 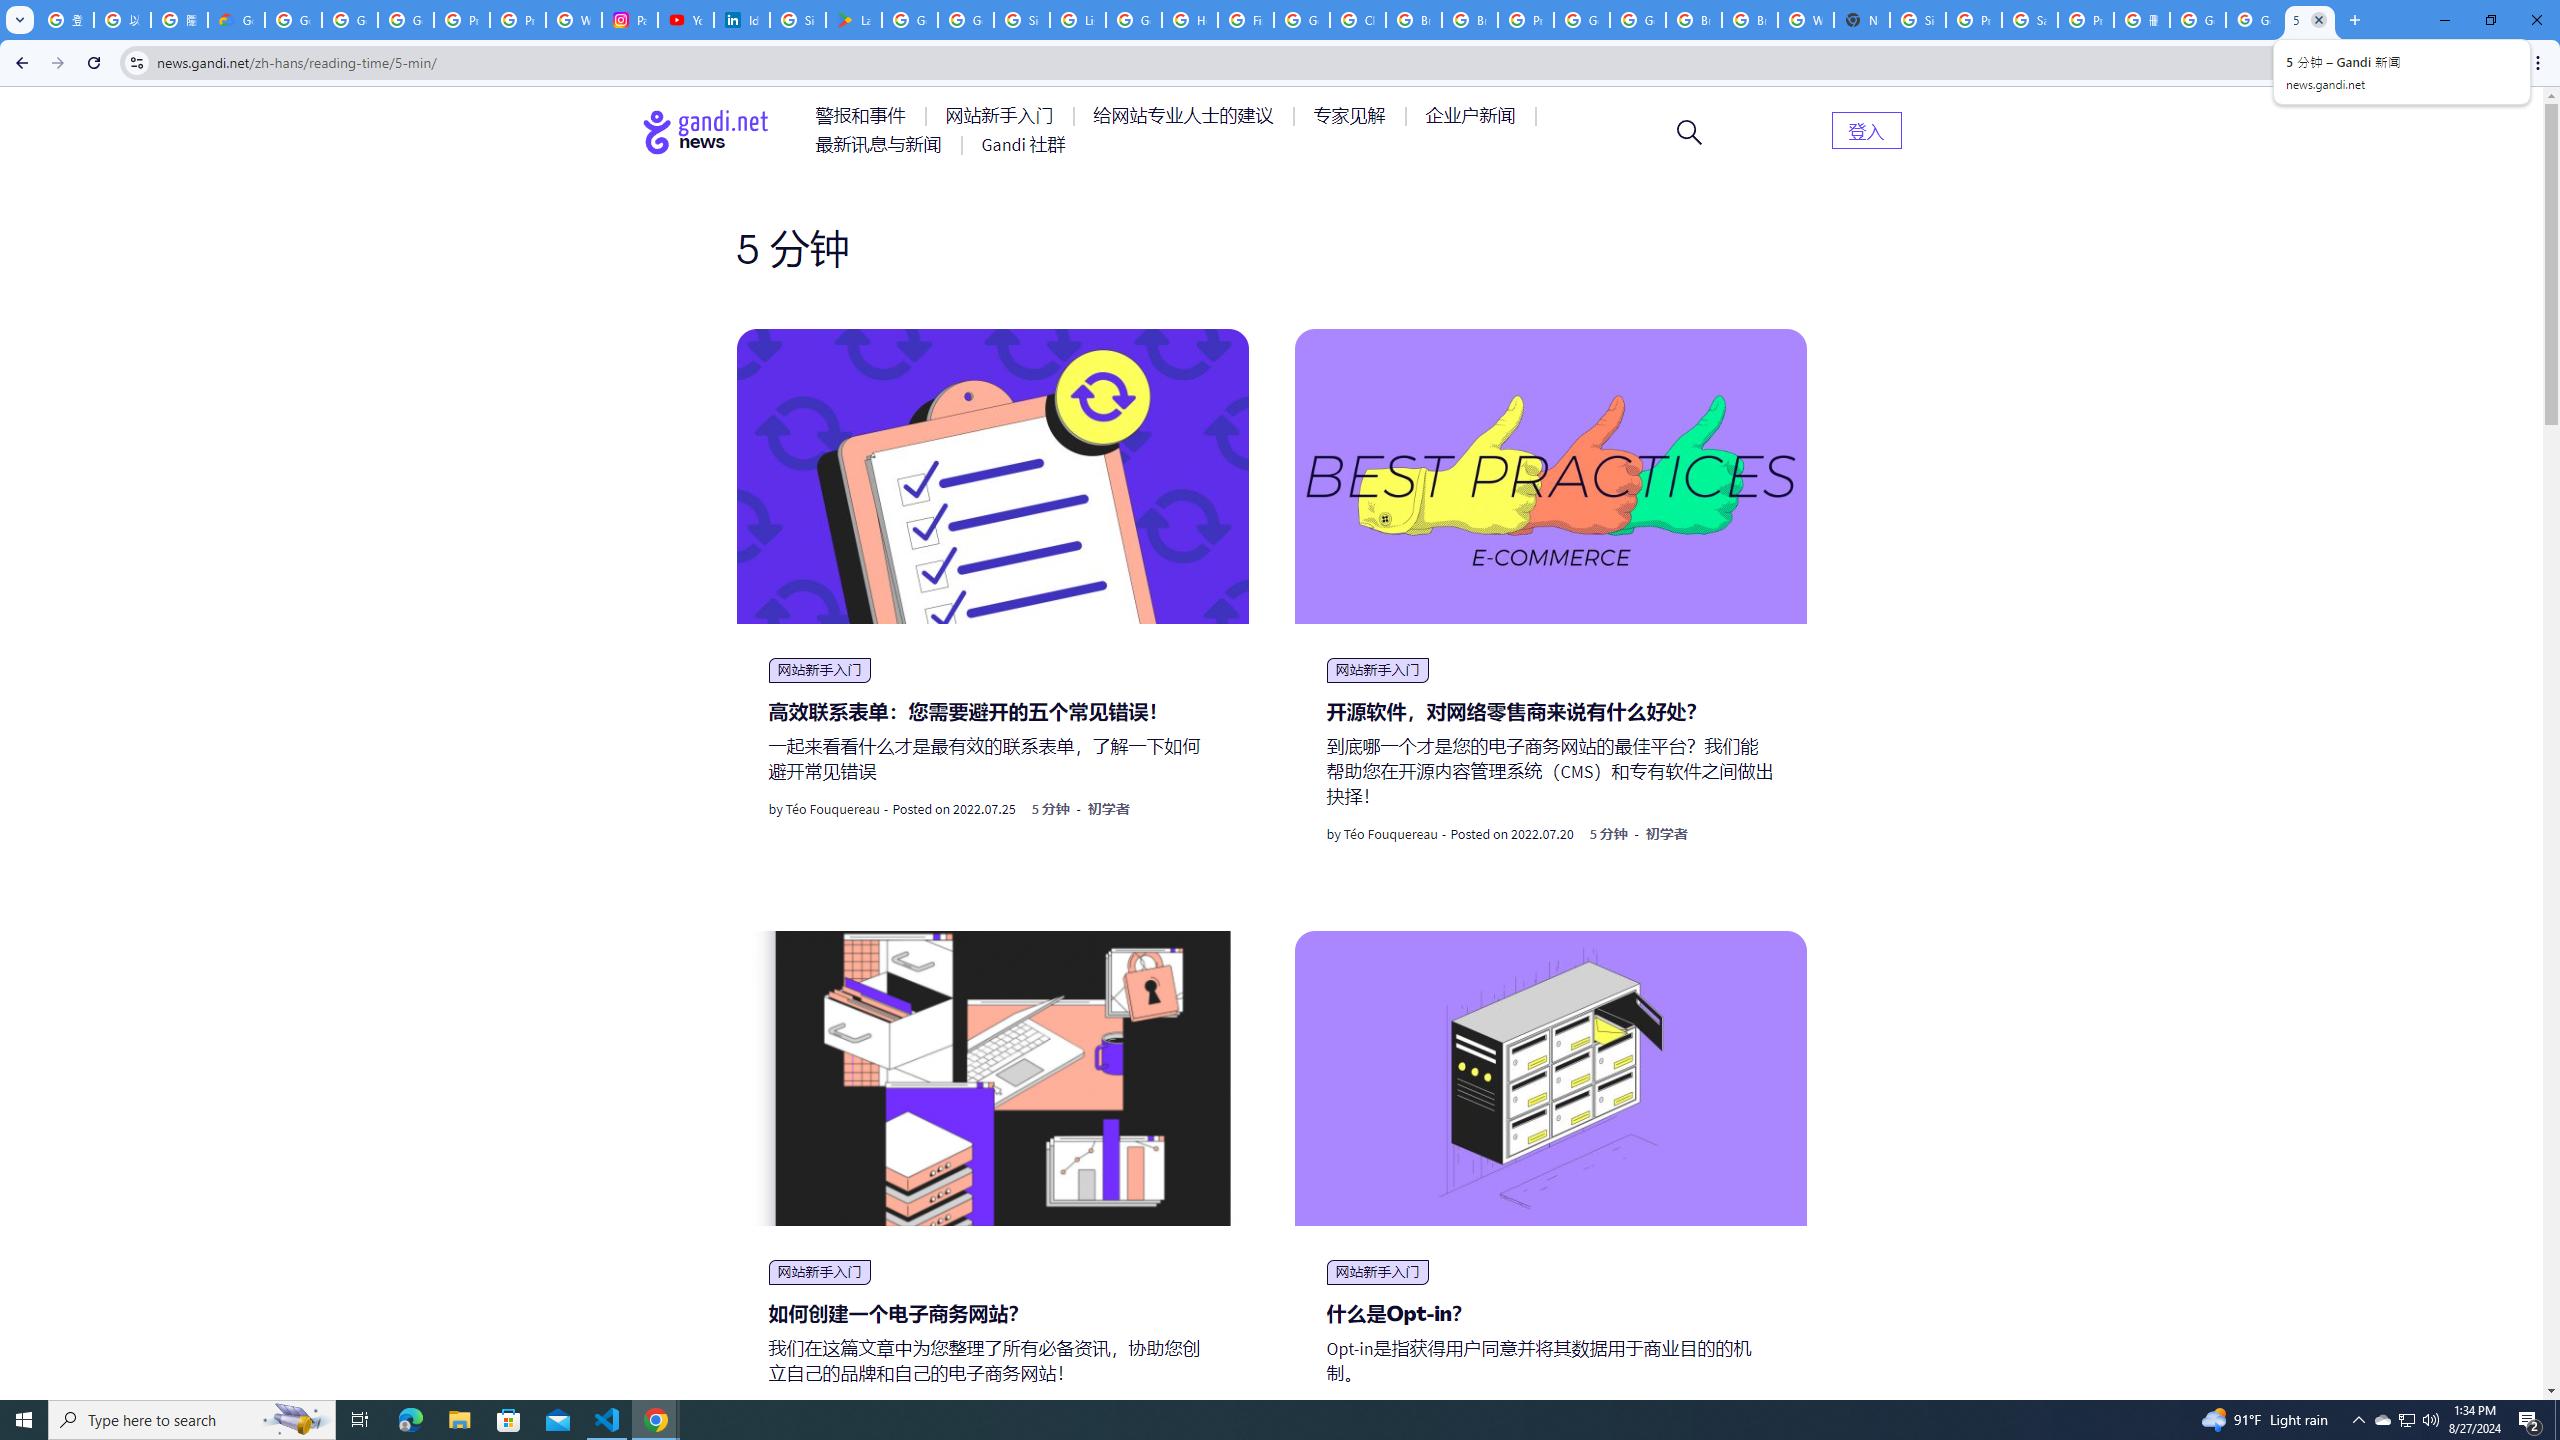 What do you see at coordinates (1866, 129) in the screenshot?
I see `AutomationID: menu-item-82399` at bounding box center [1866, 129].